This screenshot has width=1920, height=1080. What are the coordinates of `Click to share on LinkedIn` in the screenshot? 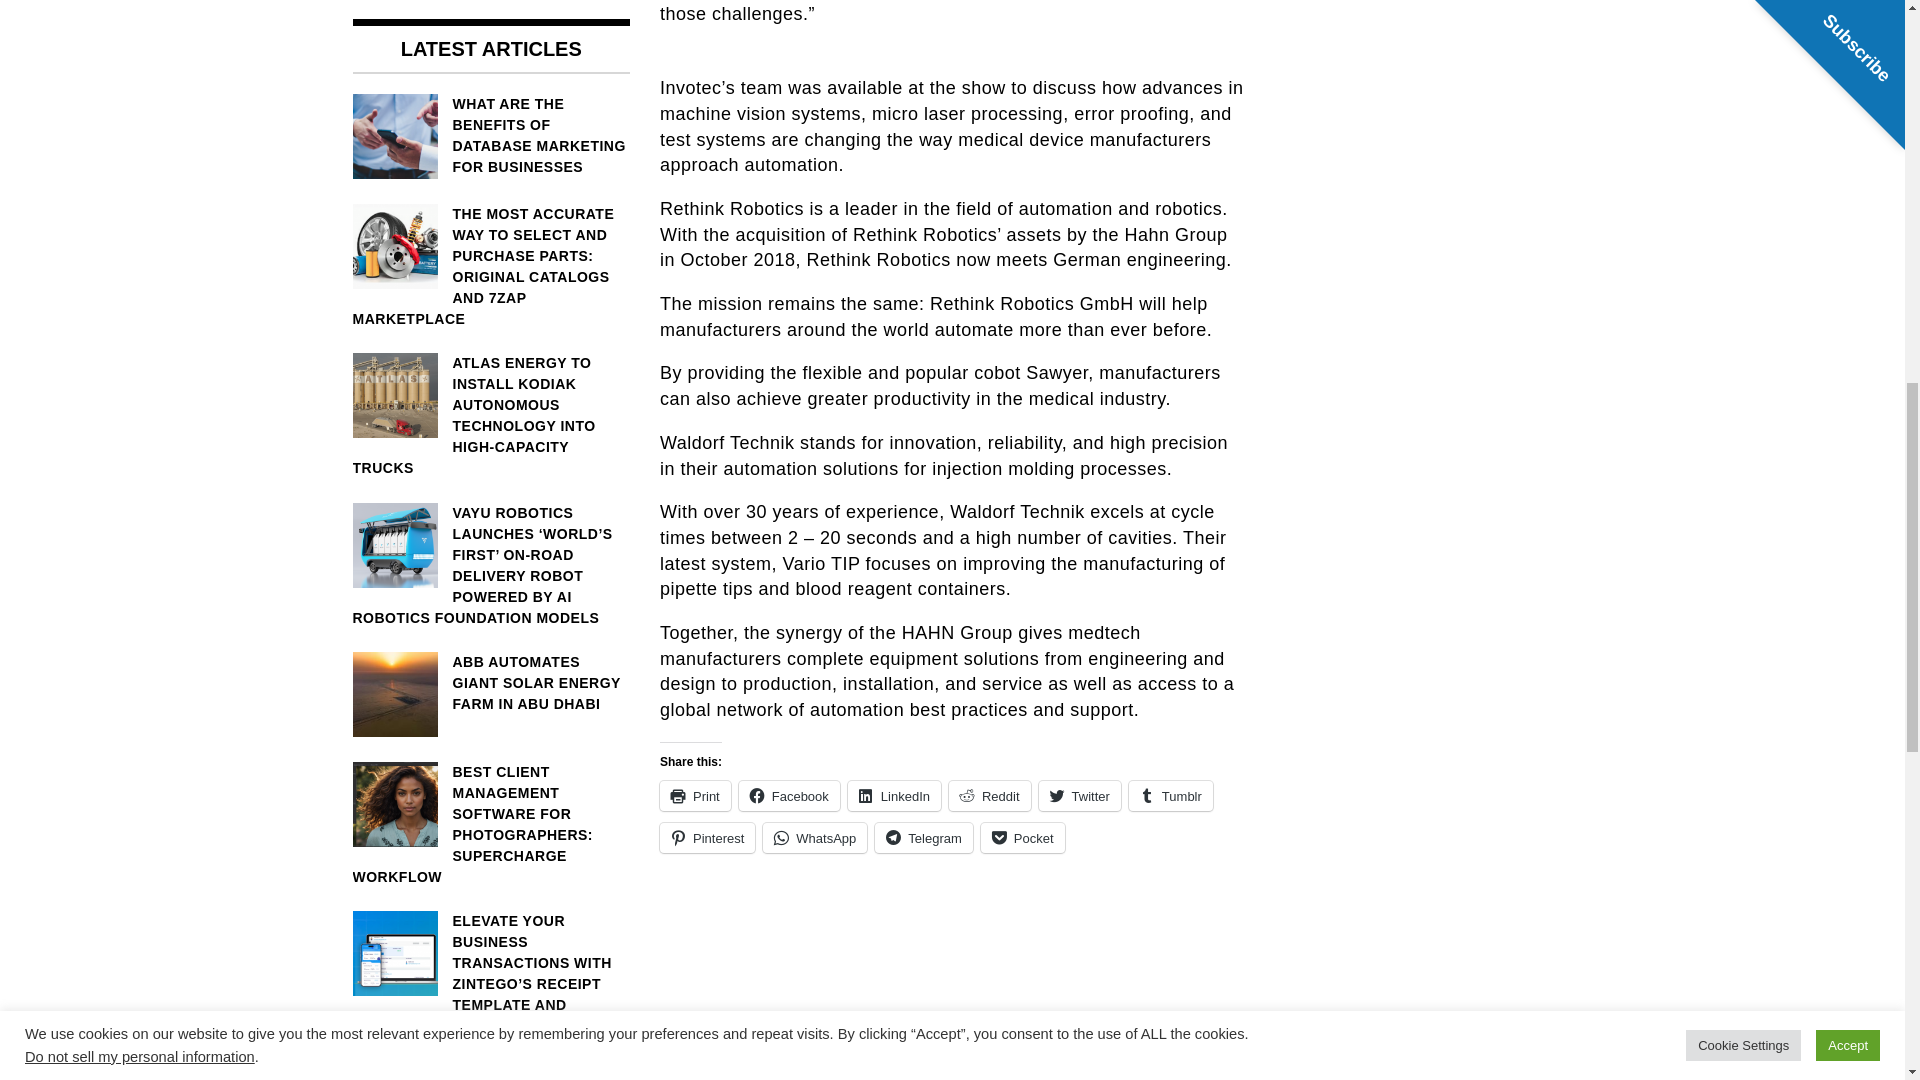 It's located at (894, 796).